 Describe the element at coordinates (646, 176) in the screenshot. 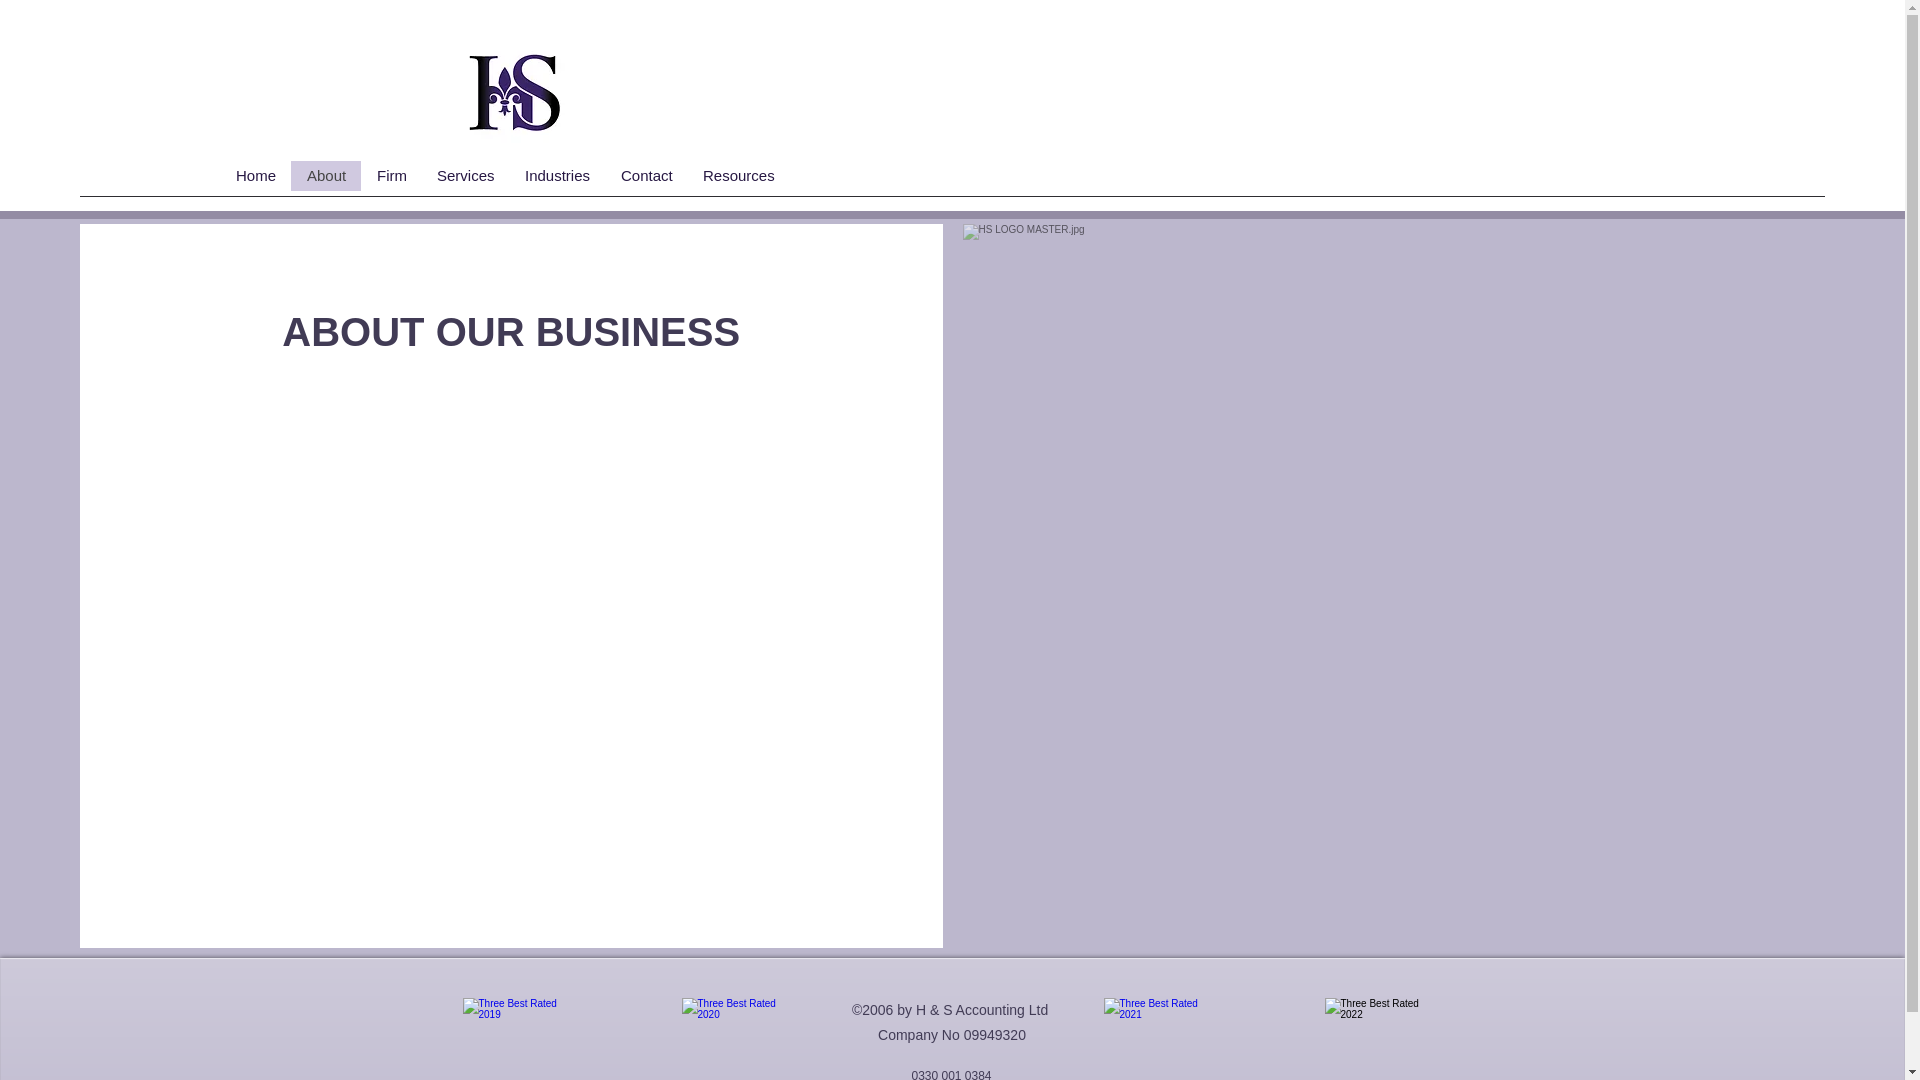

I see `Contact` at that location.